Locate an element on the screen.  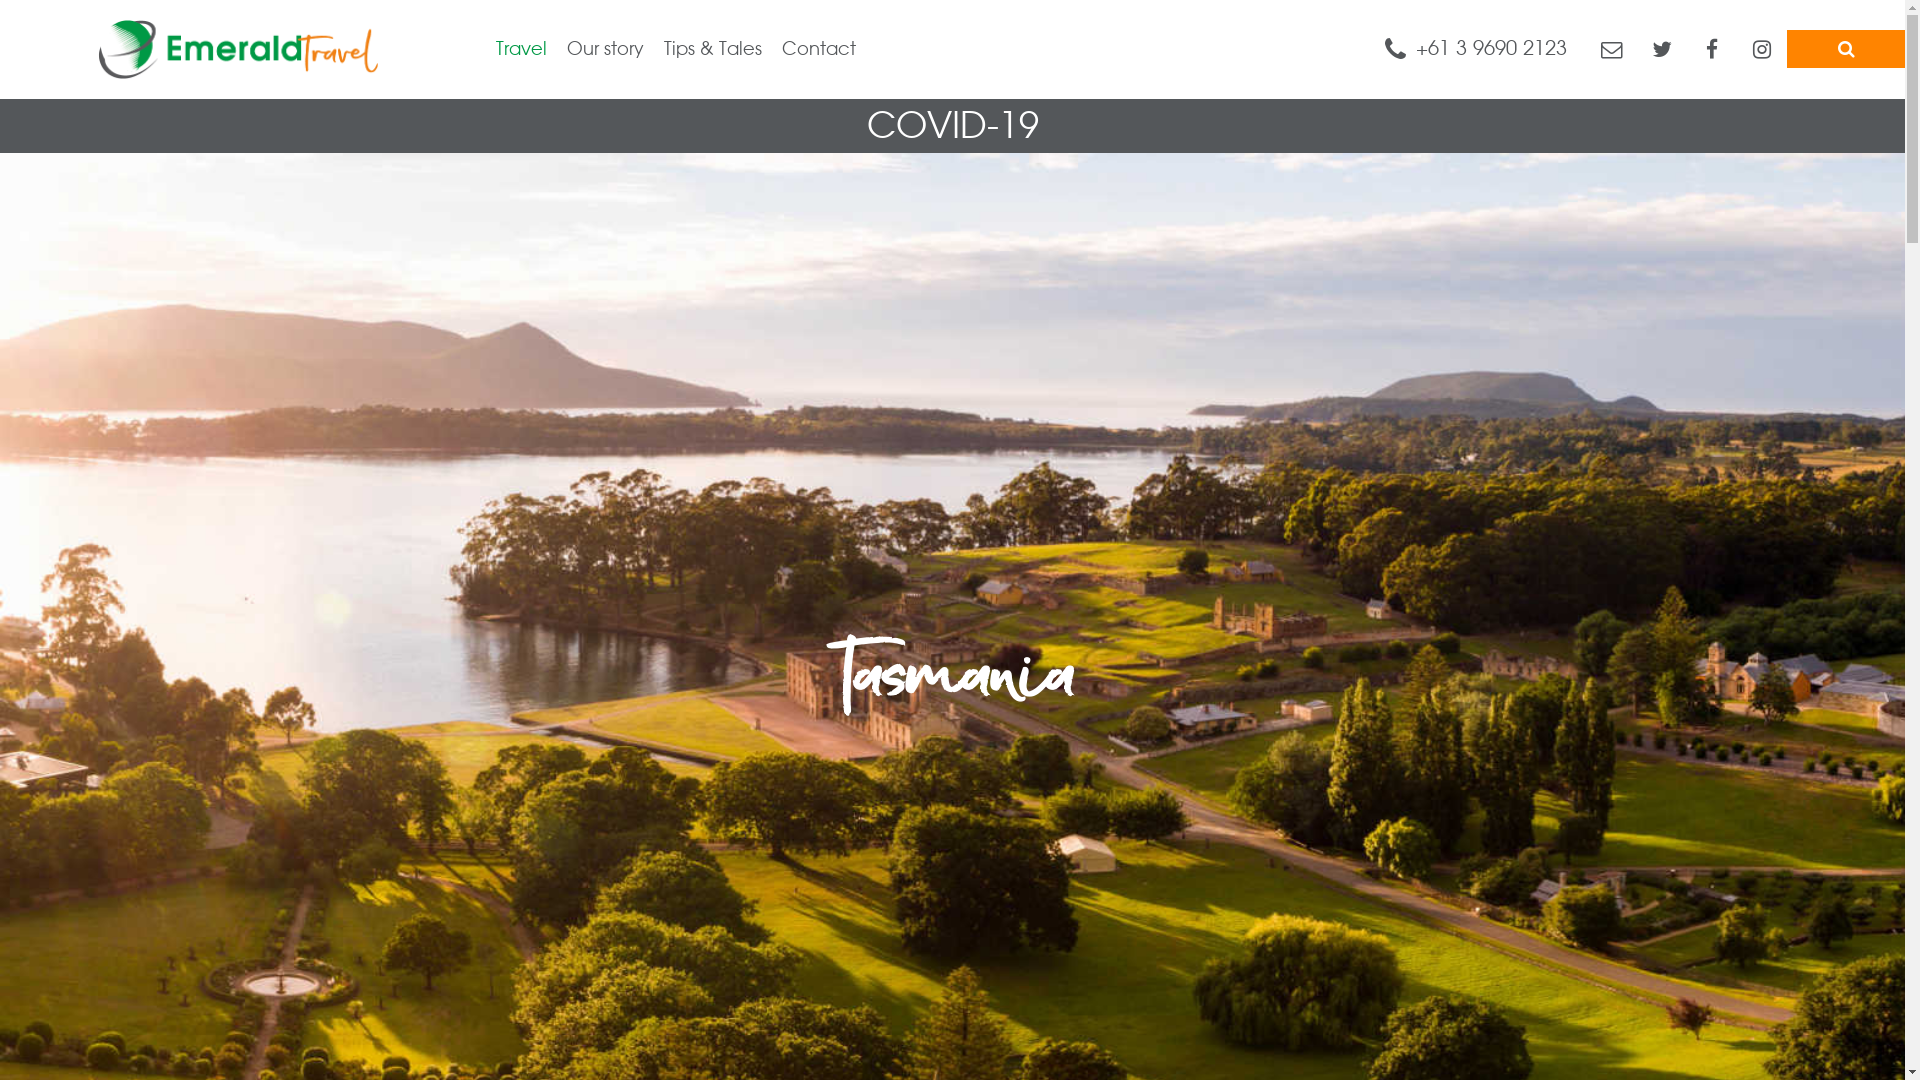
COVID-19 is located at coordinates (952, 126).